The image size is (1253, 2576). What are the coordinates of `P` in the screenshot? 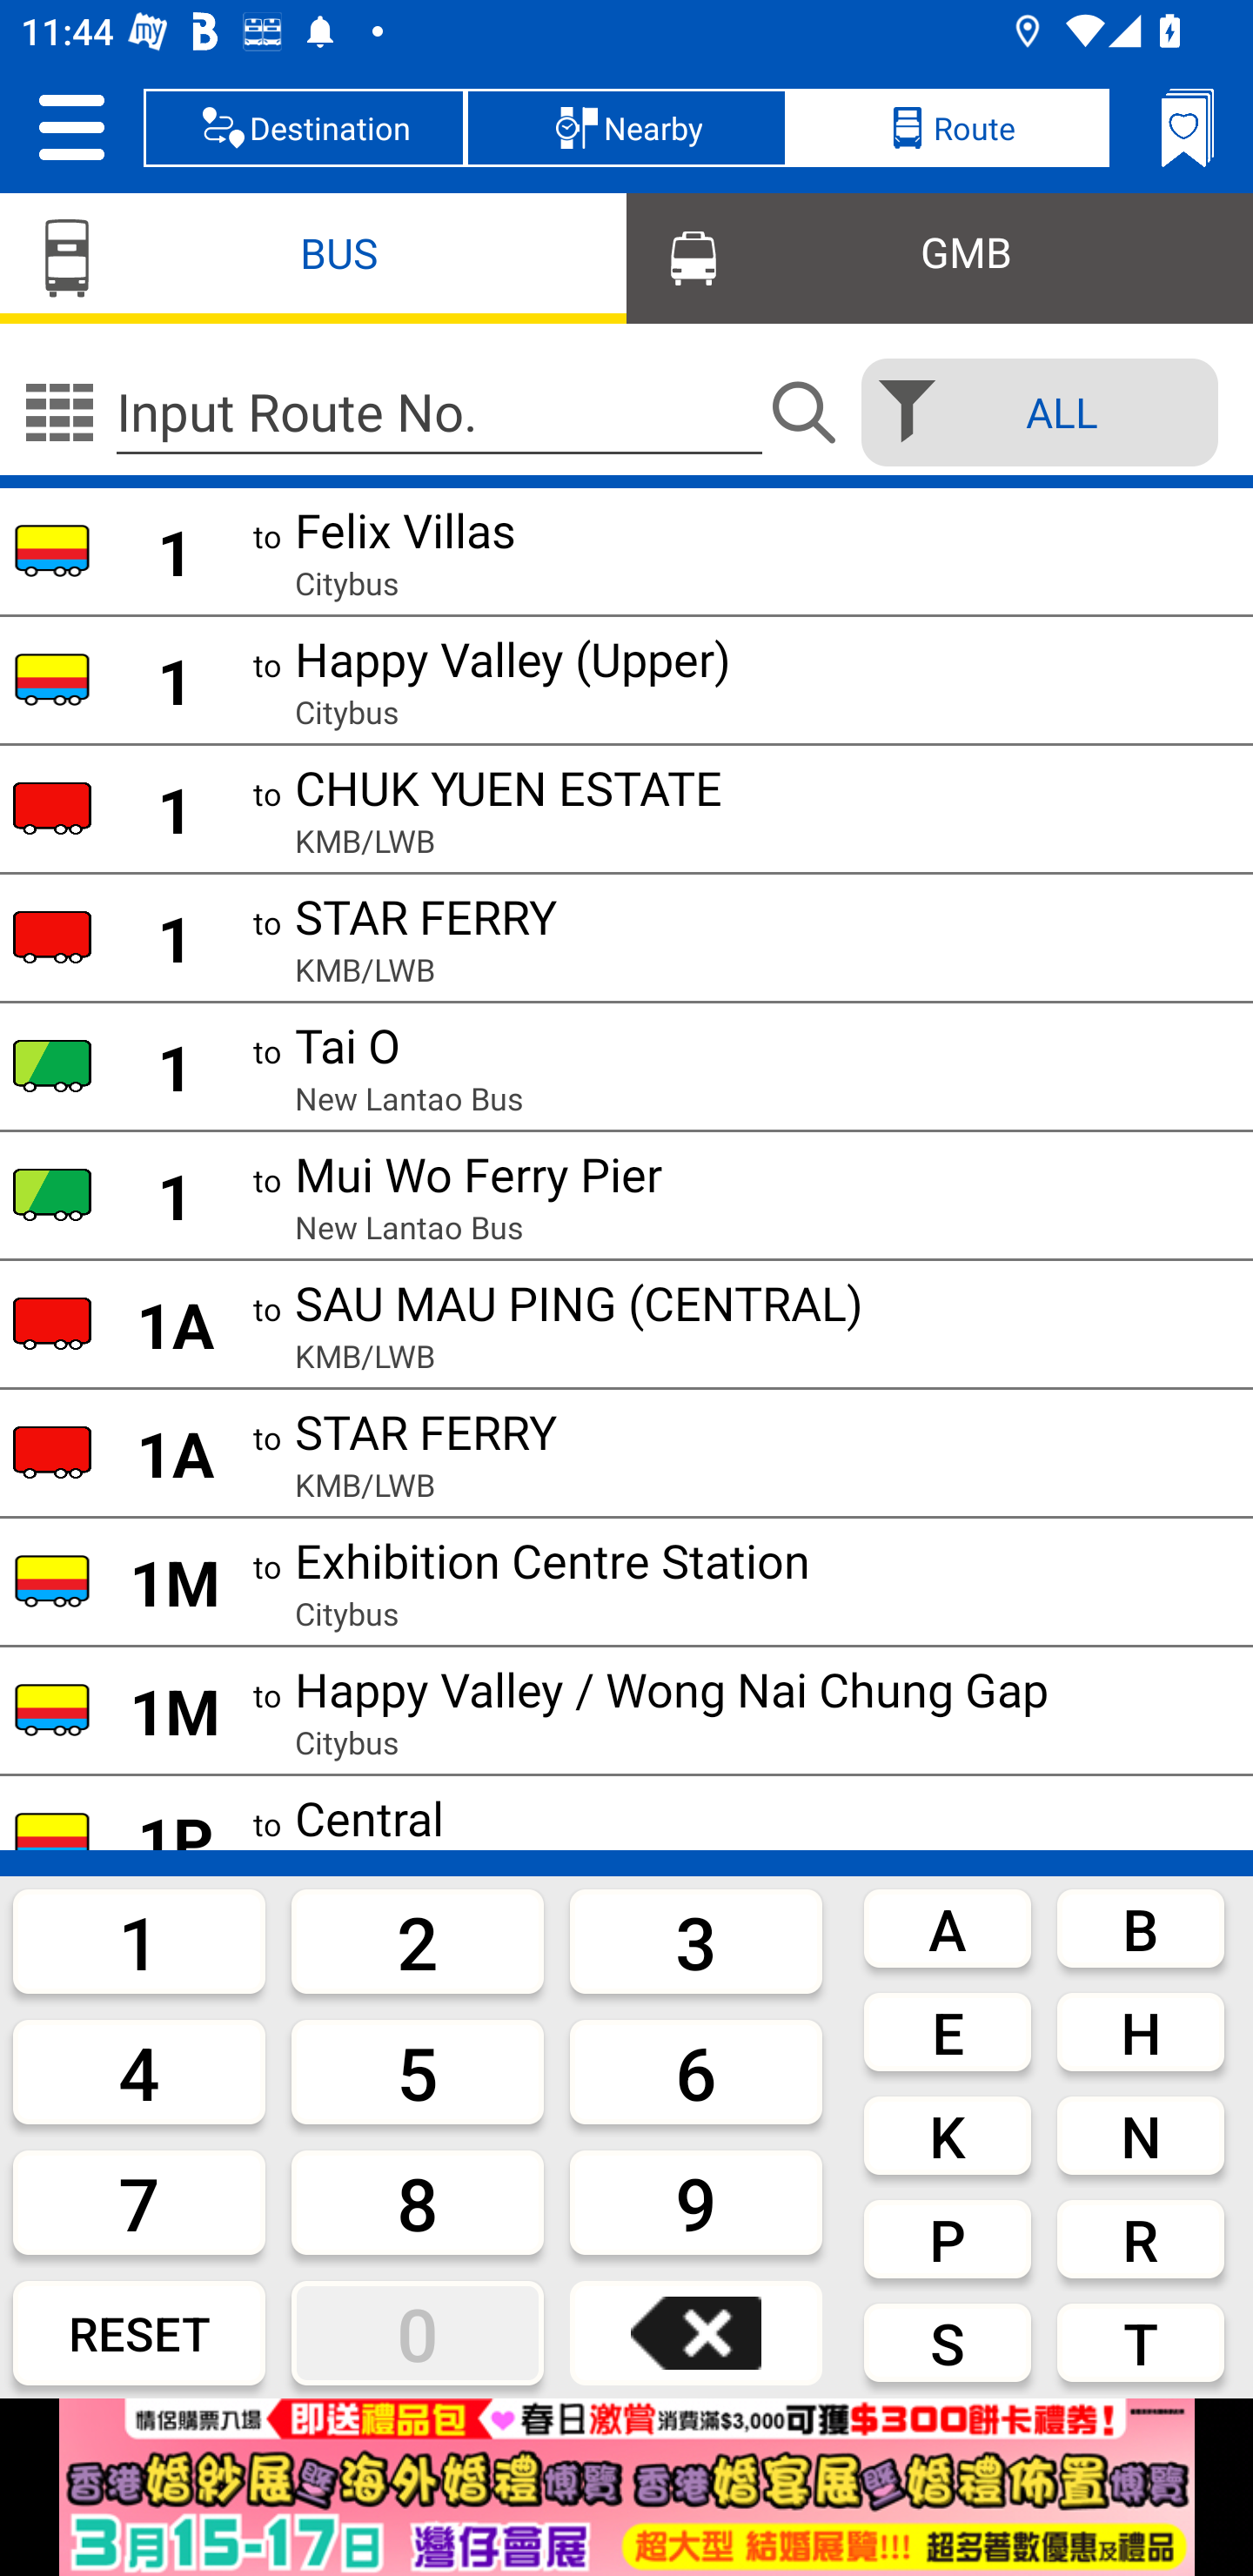 It's located at (948, 2238).